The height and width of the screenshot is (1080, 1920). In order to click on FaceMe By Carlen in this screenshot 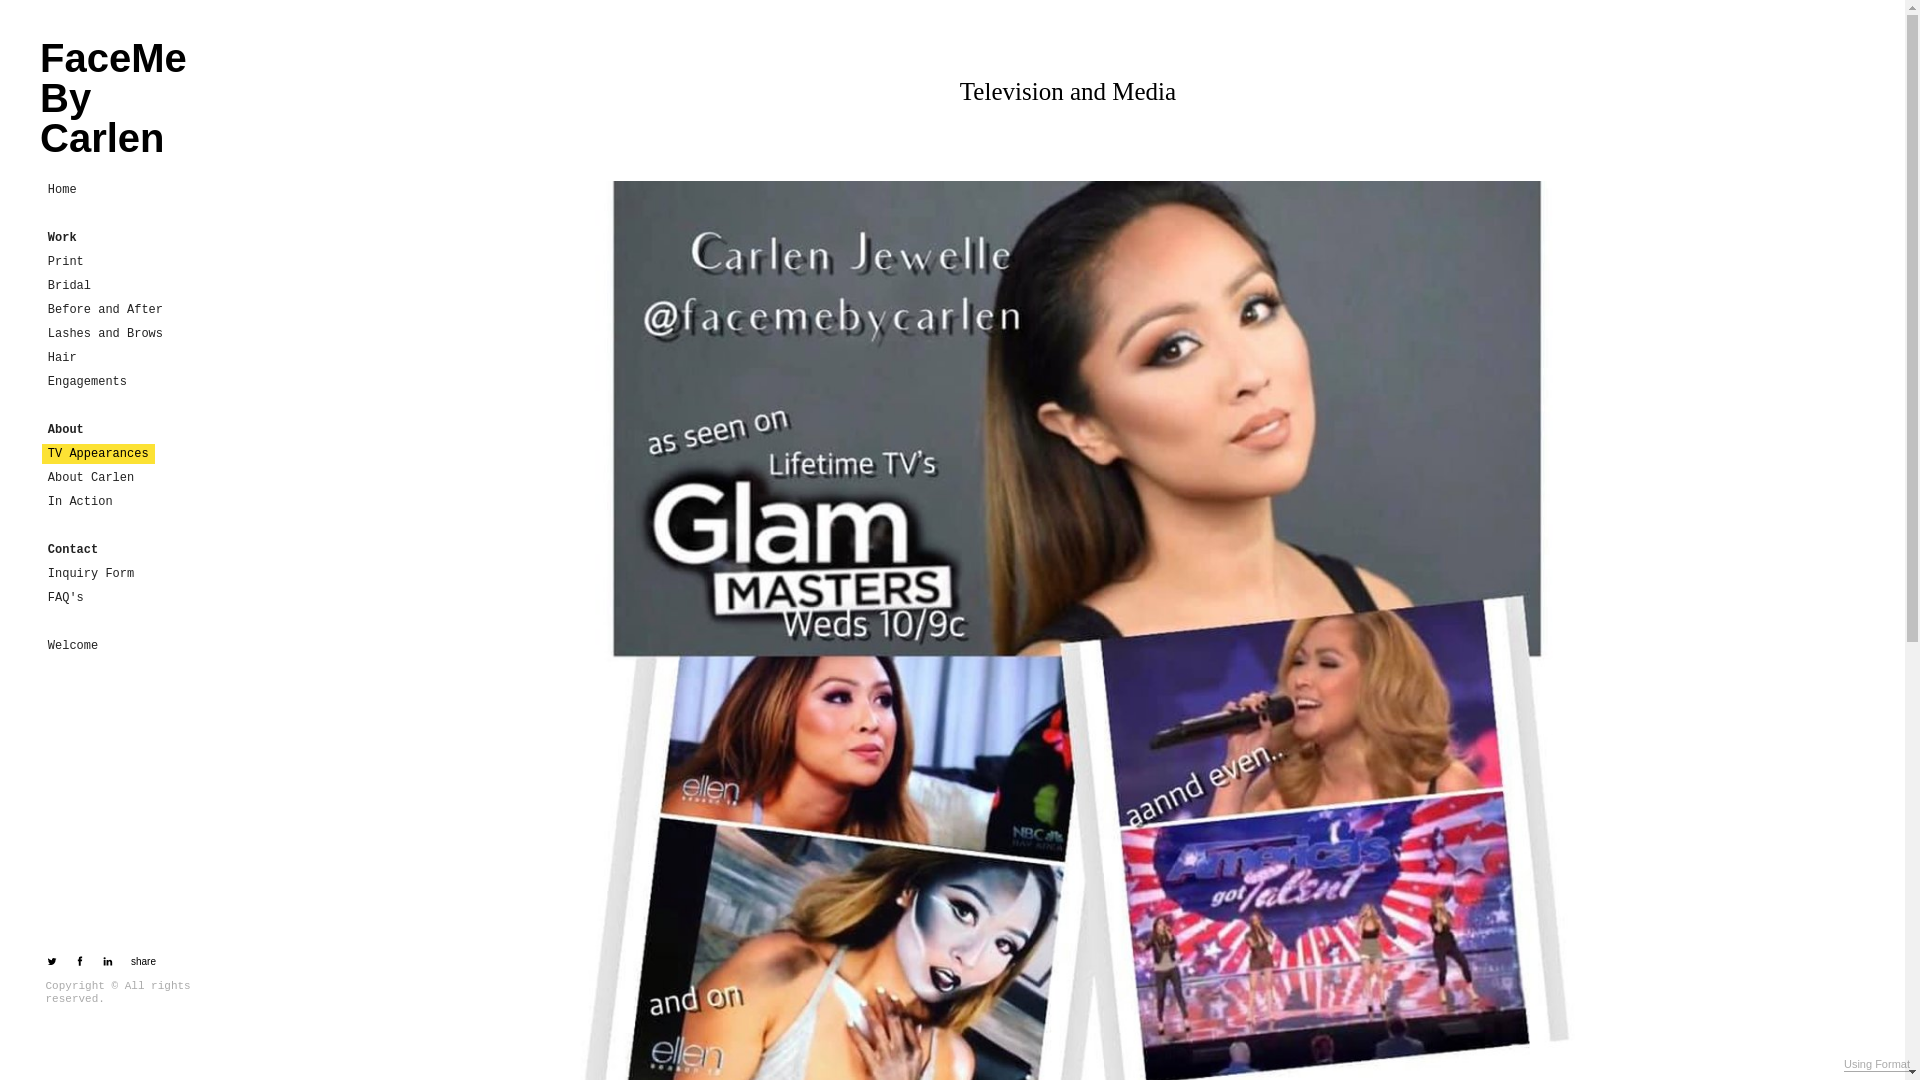, I will do `click(126, 97)`.